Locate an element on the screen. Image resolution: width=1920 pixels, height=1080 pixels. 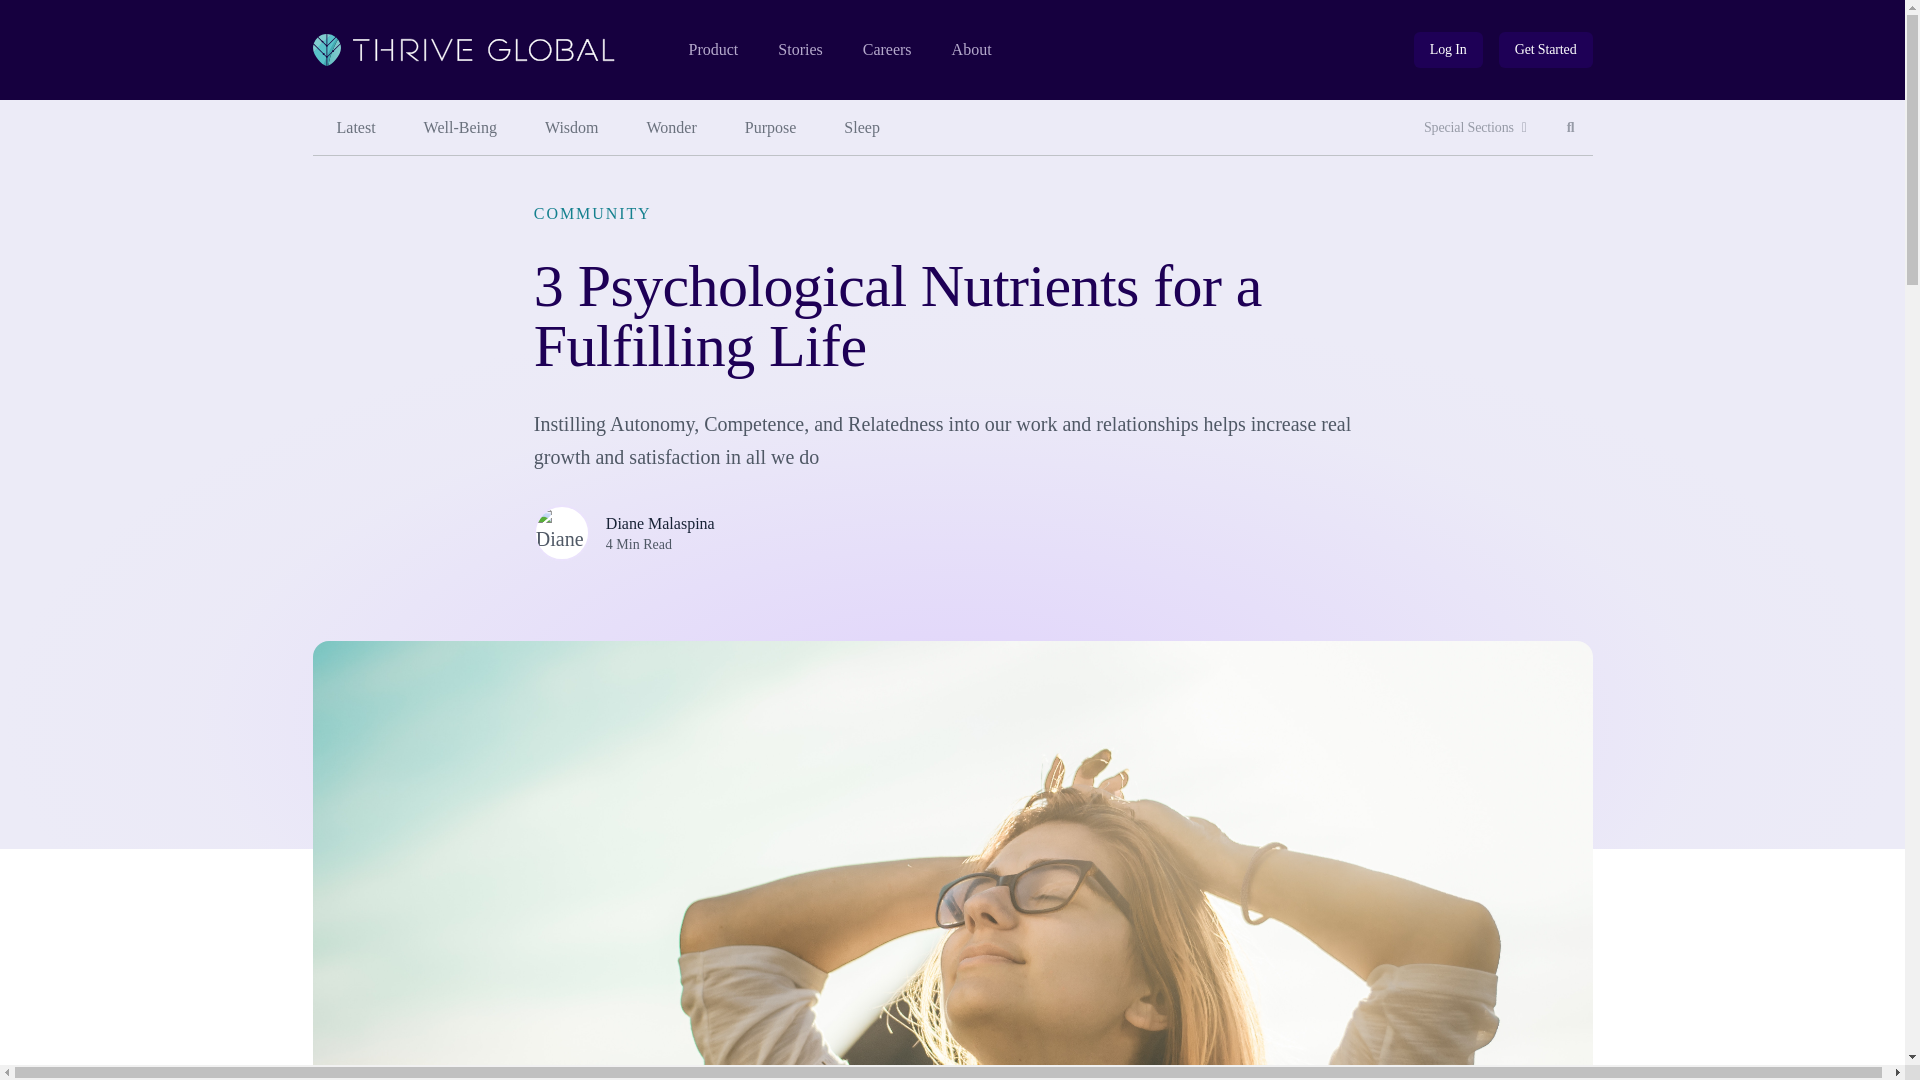
Wonder is located at coordinates (672, 128).